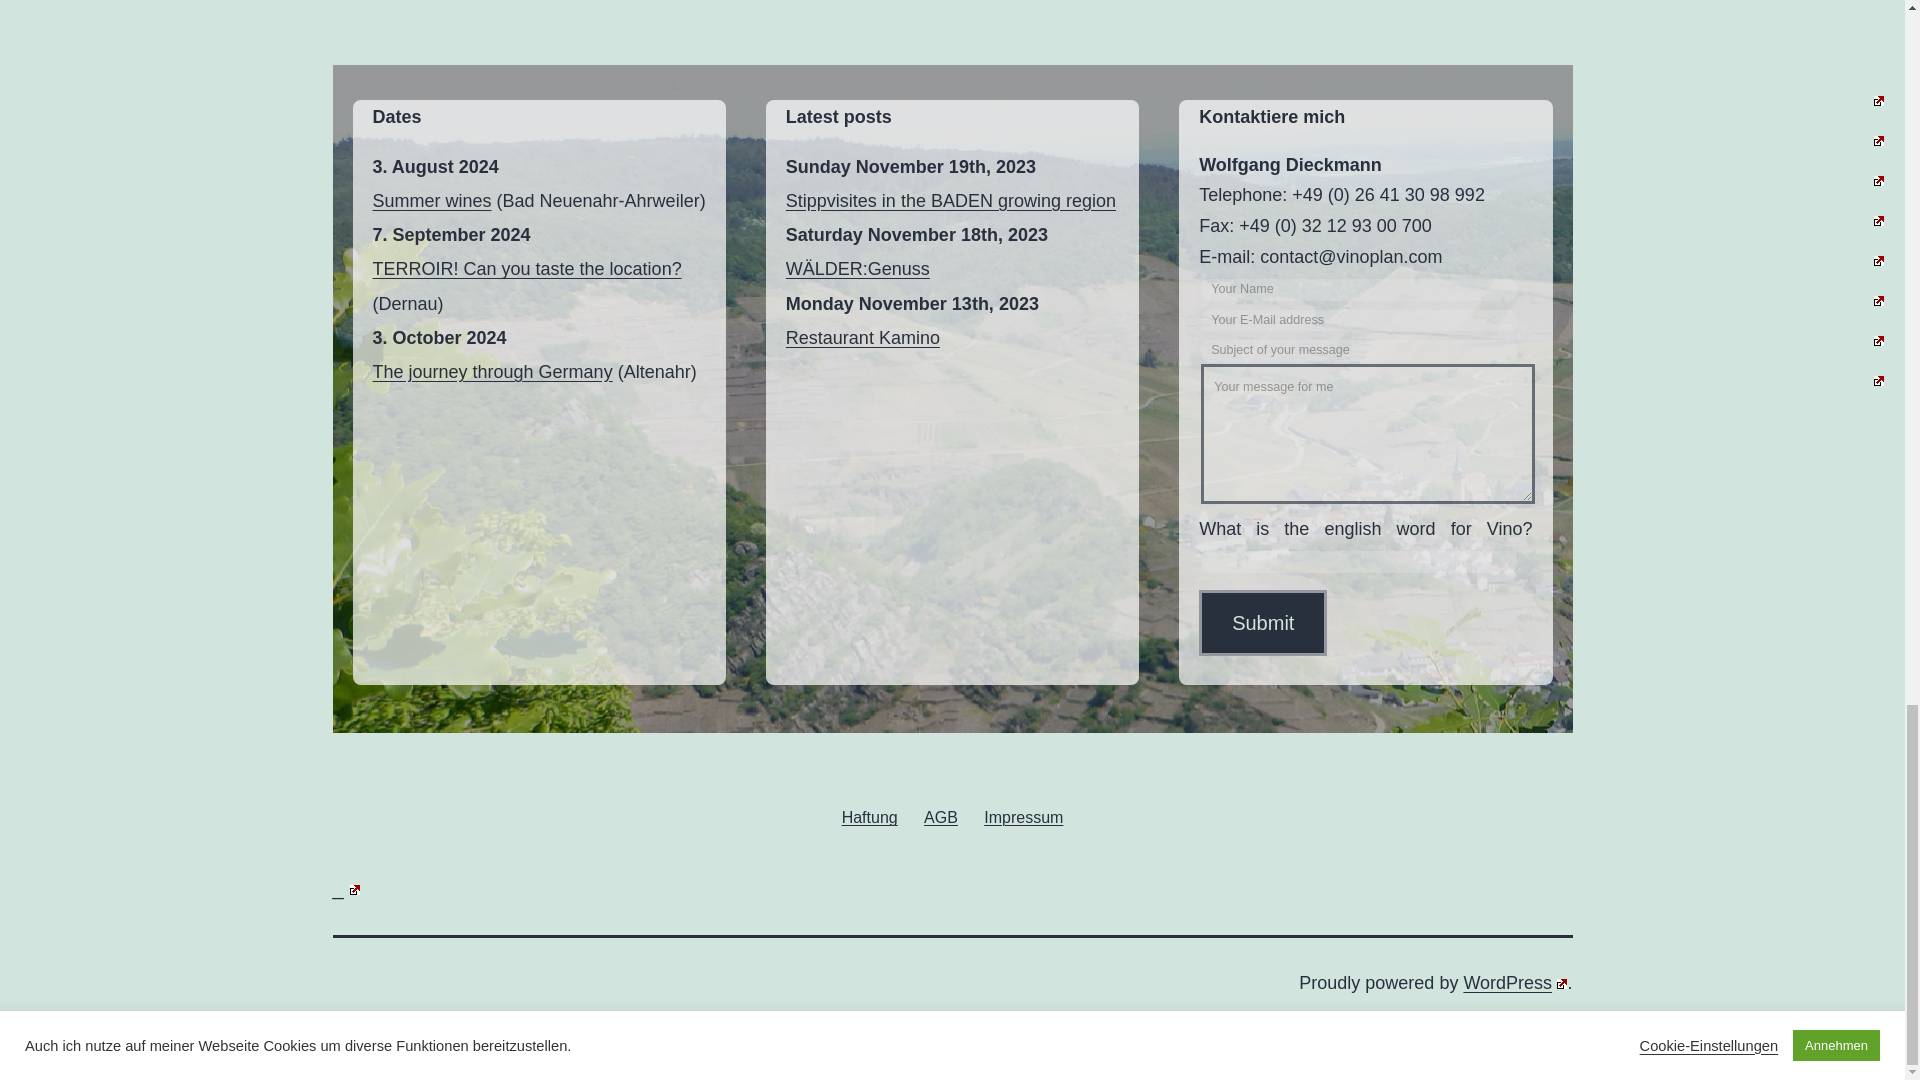  What do you see at coordinates (492, 372) in the screenshot?
I see `The journey through Germany` at bounding box center [492, 372].